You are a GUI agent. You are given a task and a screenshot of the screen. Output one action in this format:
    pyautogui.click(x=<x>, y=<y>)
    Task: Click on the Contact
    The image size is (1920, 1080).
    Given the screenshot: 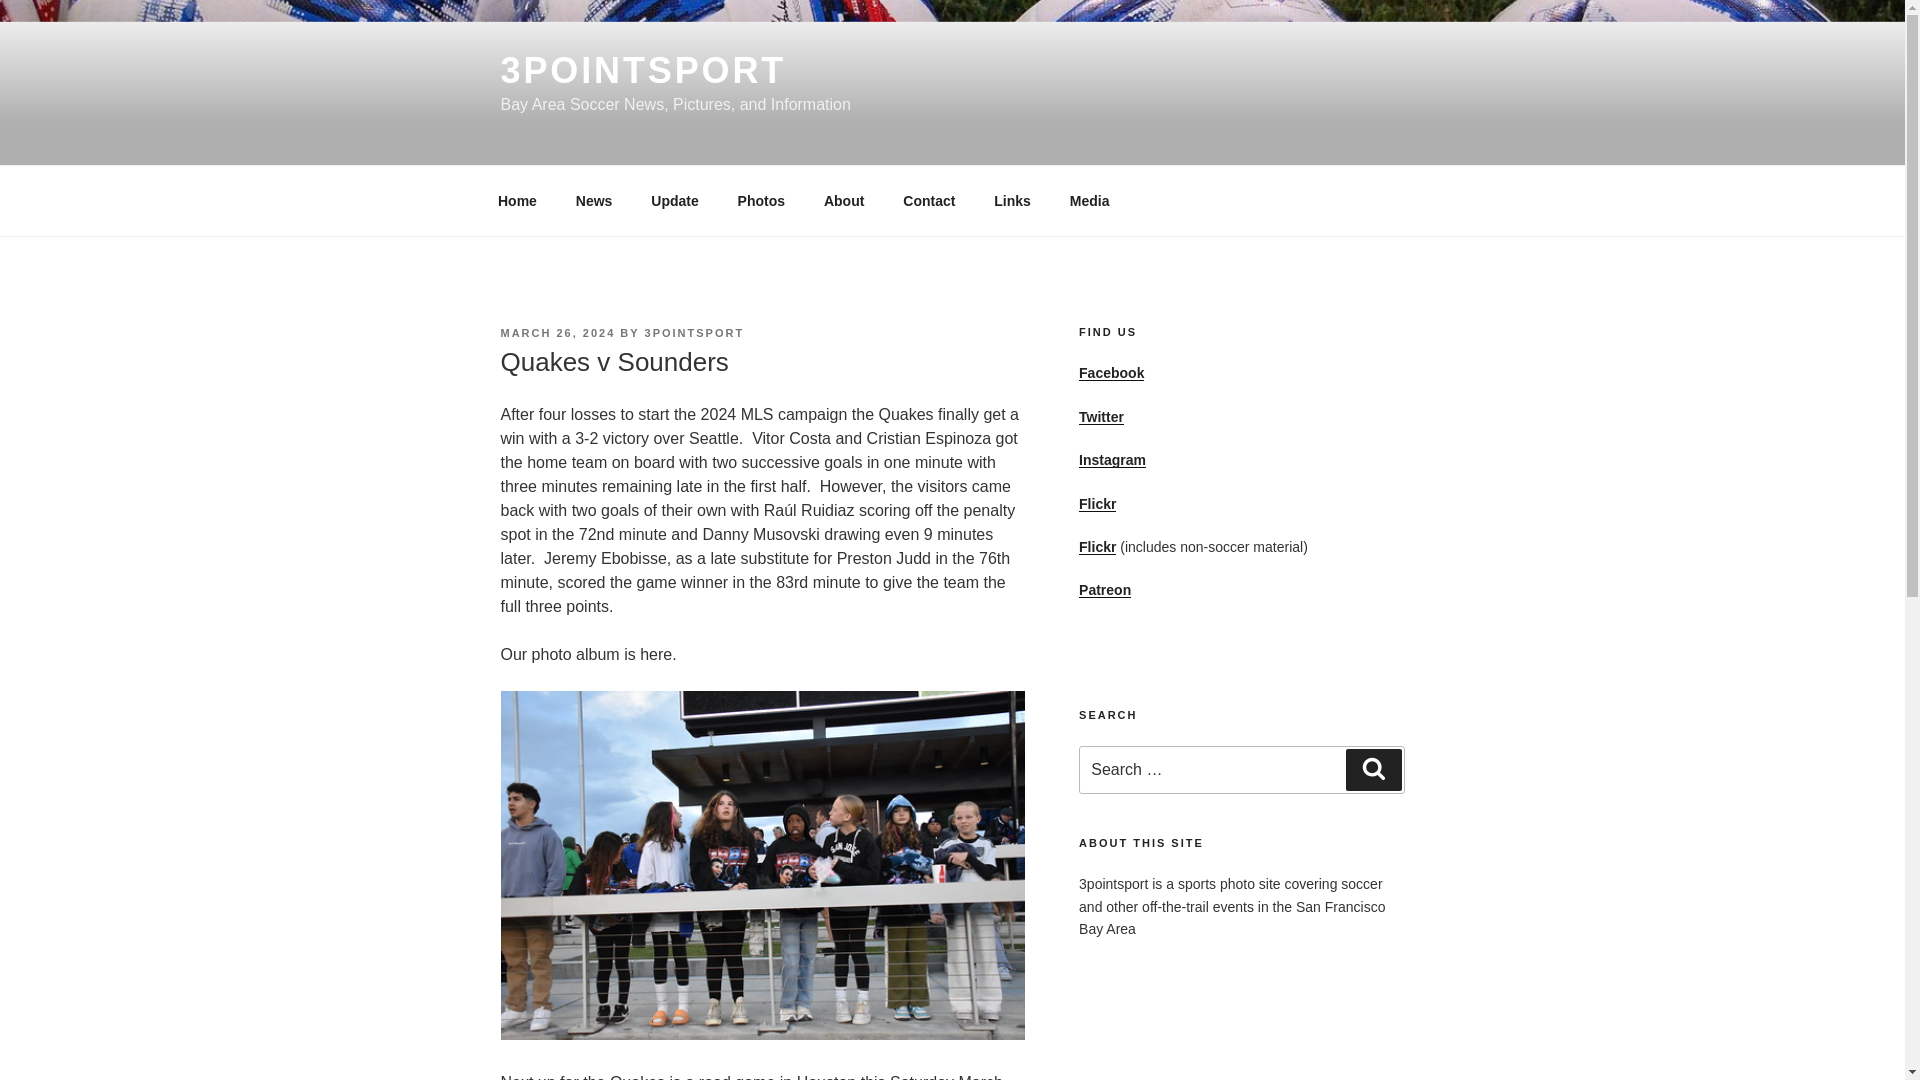 What is the action you would take?
    pyautogui.click(x=929, y=200)
    